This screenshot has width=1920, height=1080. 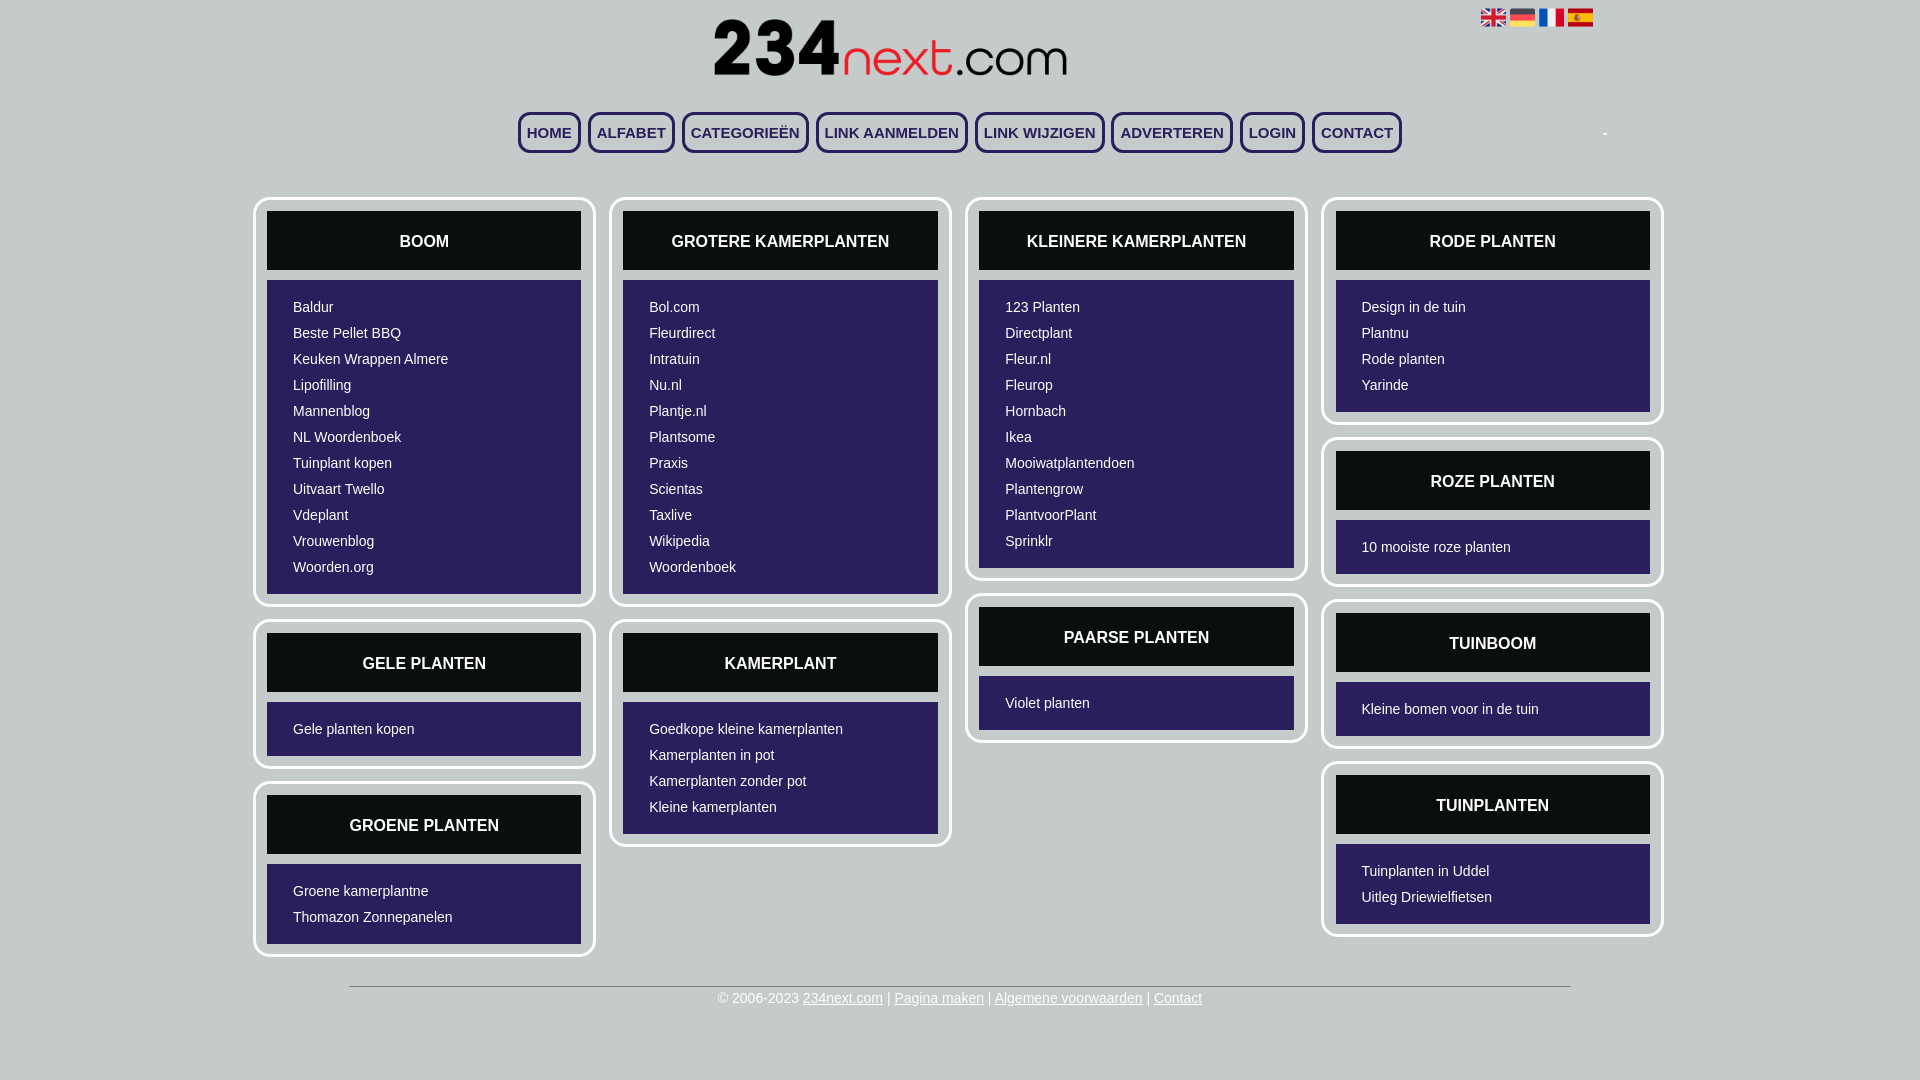 What do you see at coordinates (746, 541) in the screenshot?
I see `Wikipedia` at bounding box center [746, 541].